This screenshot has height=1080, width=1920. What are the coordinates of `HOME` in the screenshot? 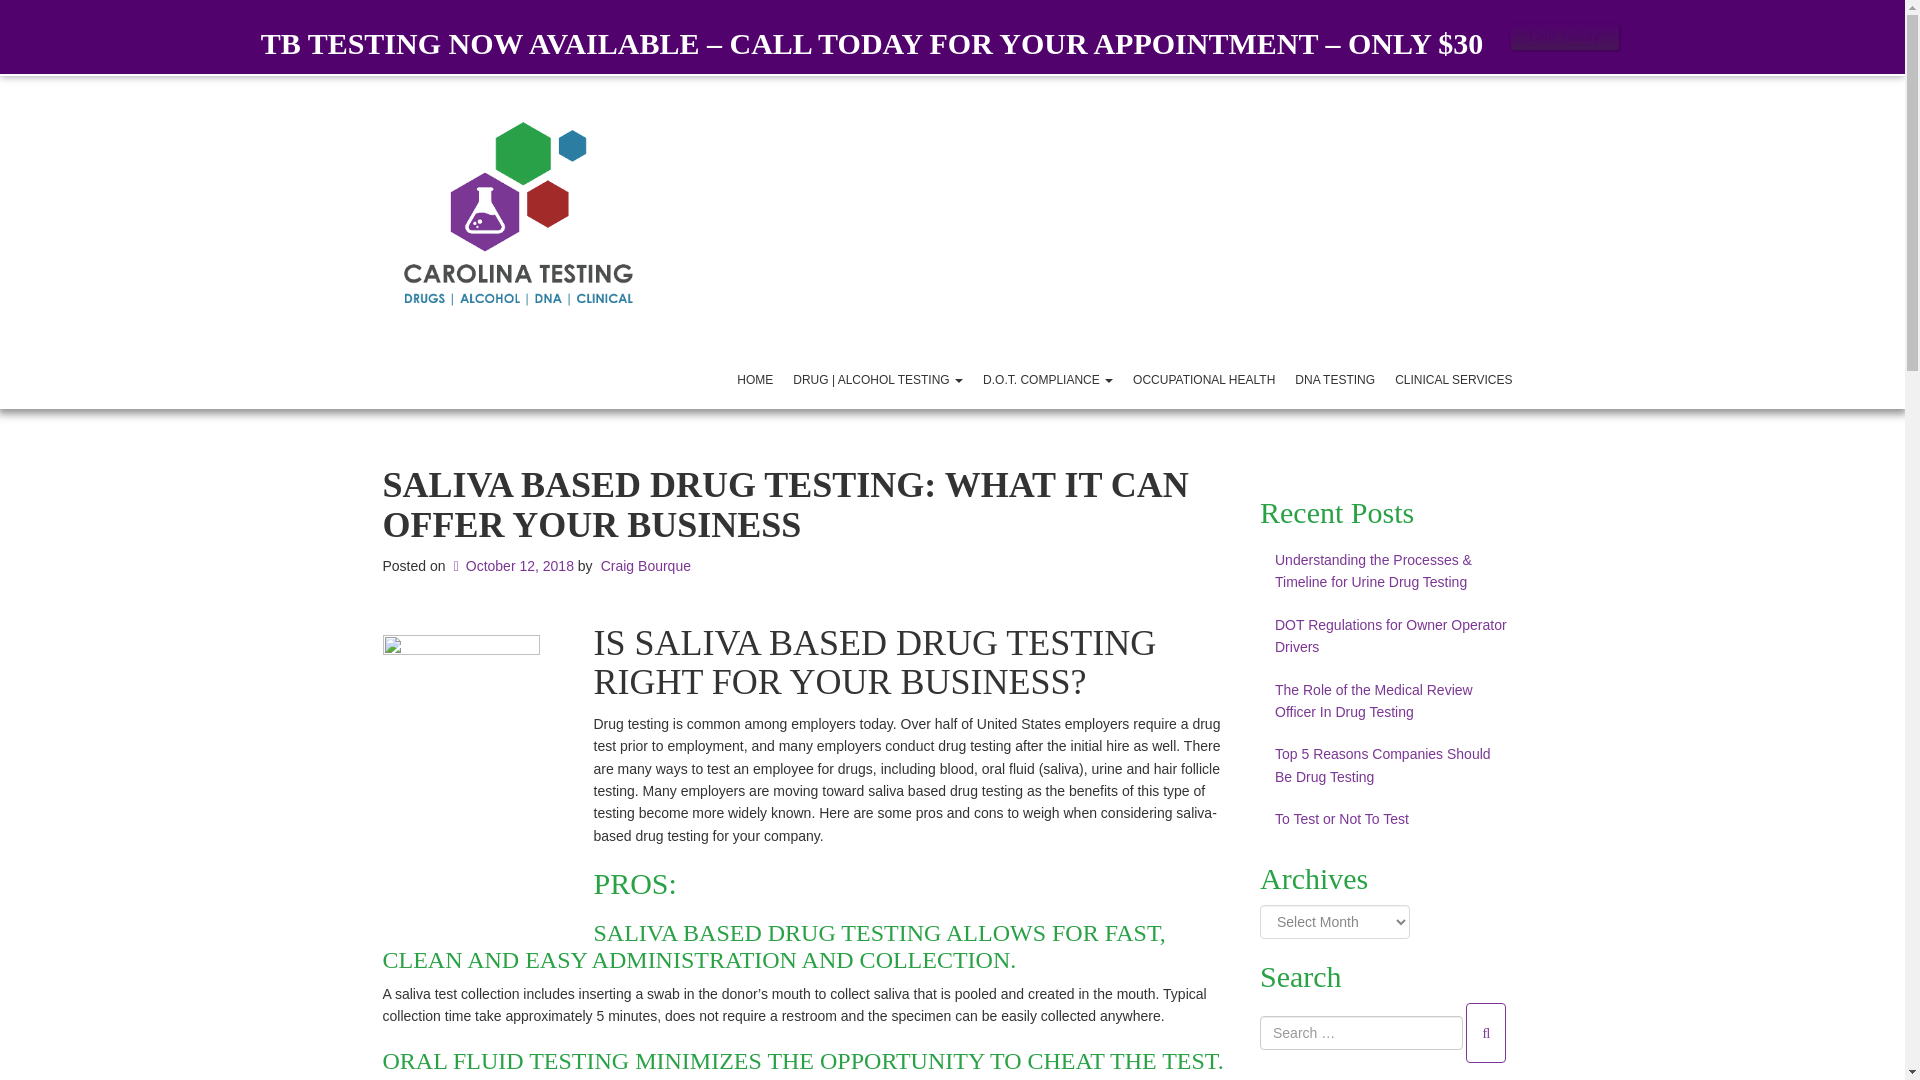 It's located at (755, 379).